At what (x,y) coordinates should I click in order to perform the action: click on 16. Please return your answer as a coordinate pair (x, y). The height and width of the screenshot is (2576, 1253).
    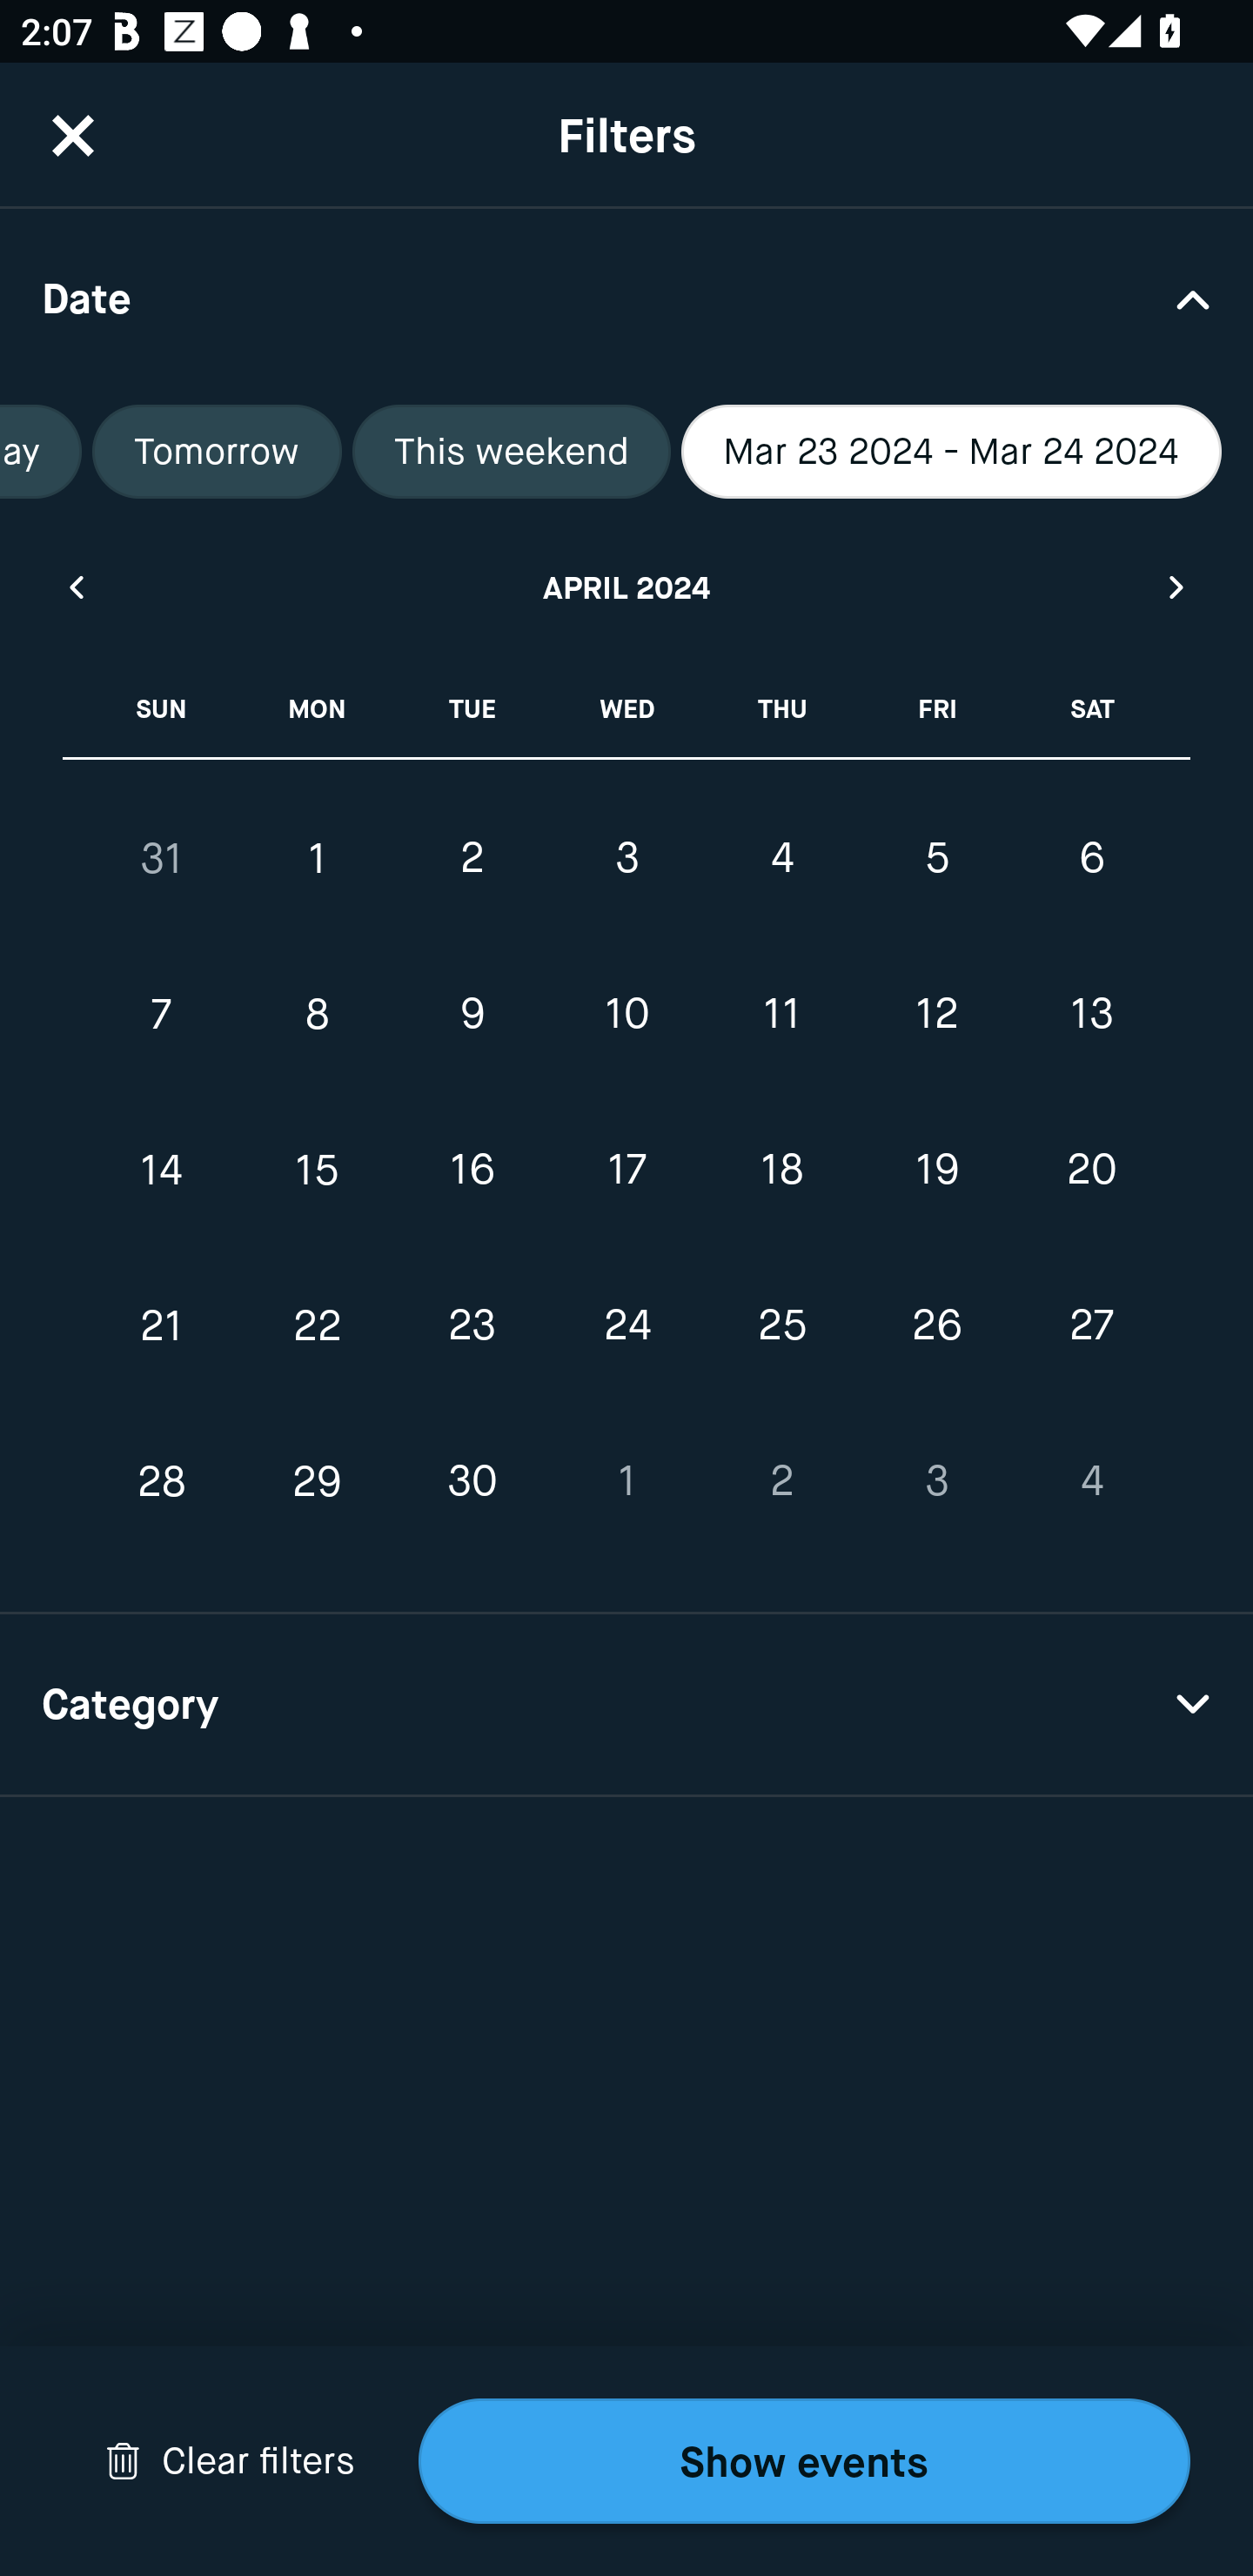
    Looking at the image, I should click on (472, 1170).